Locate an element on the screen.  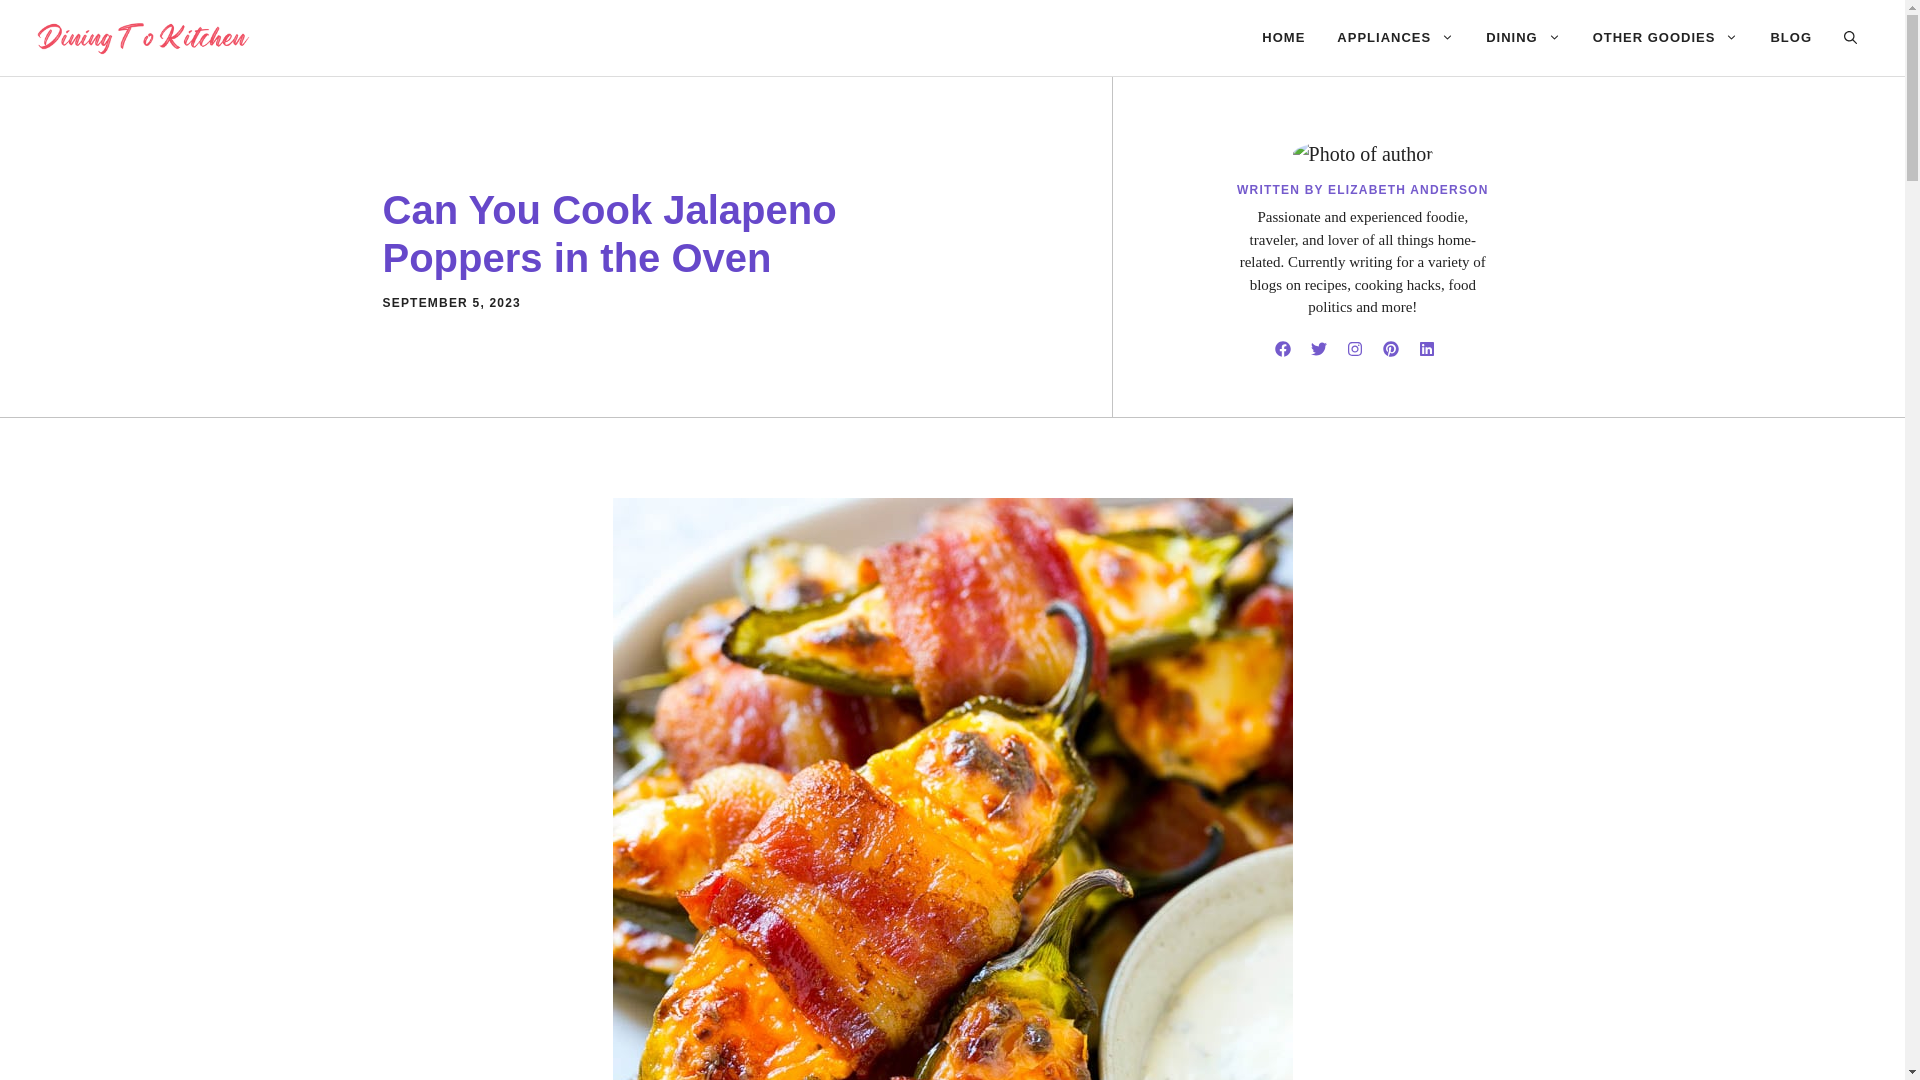
HOME is located at coordinates (1283, 38).